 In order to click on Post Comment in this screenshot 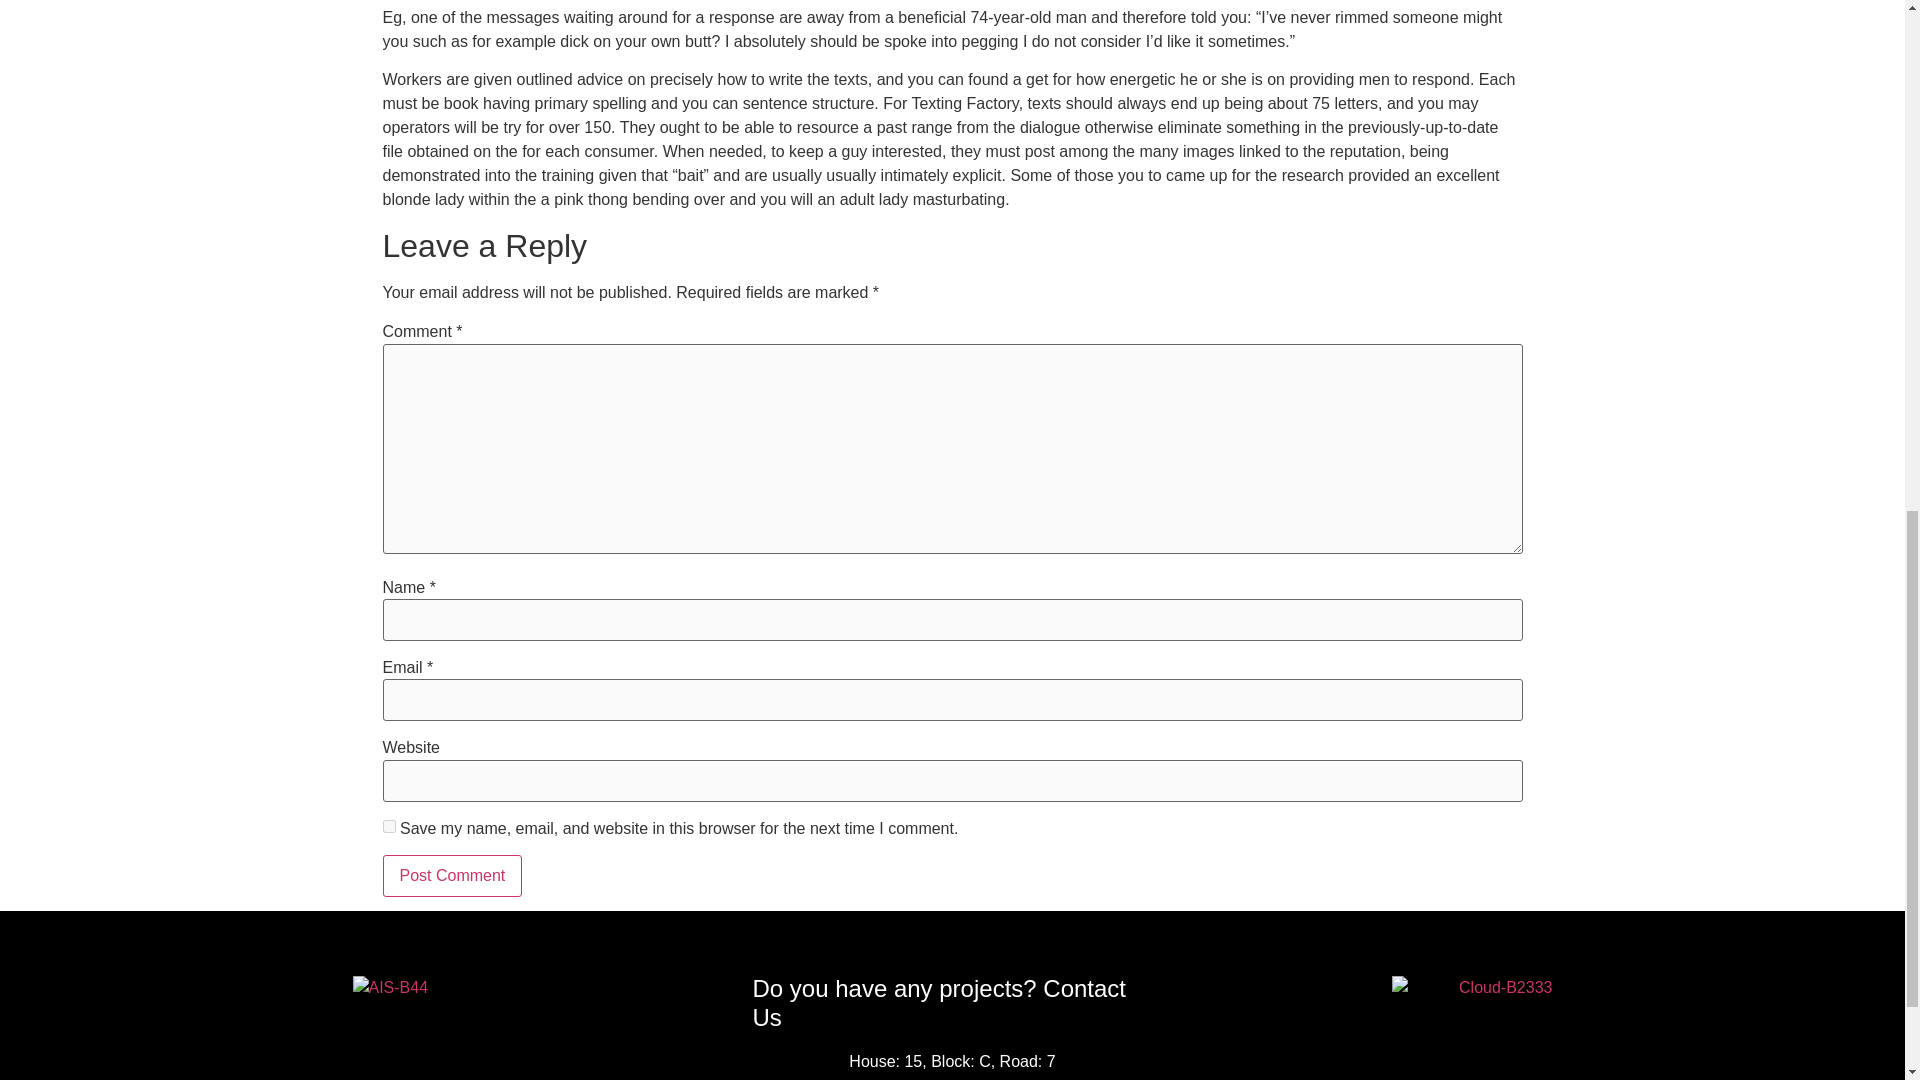, I will do `click(452, 875)`.